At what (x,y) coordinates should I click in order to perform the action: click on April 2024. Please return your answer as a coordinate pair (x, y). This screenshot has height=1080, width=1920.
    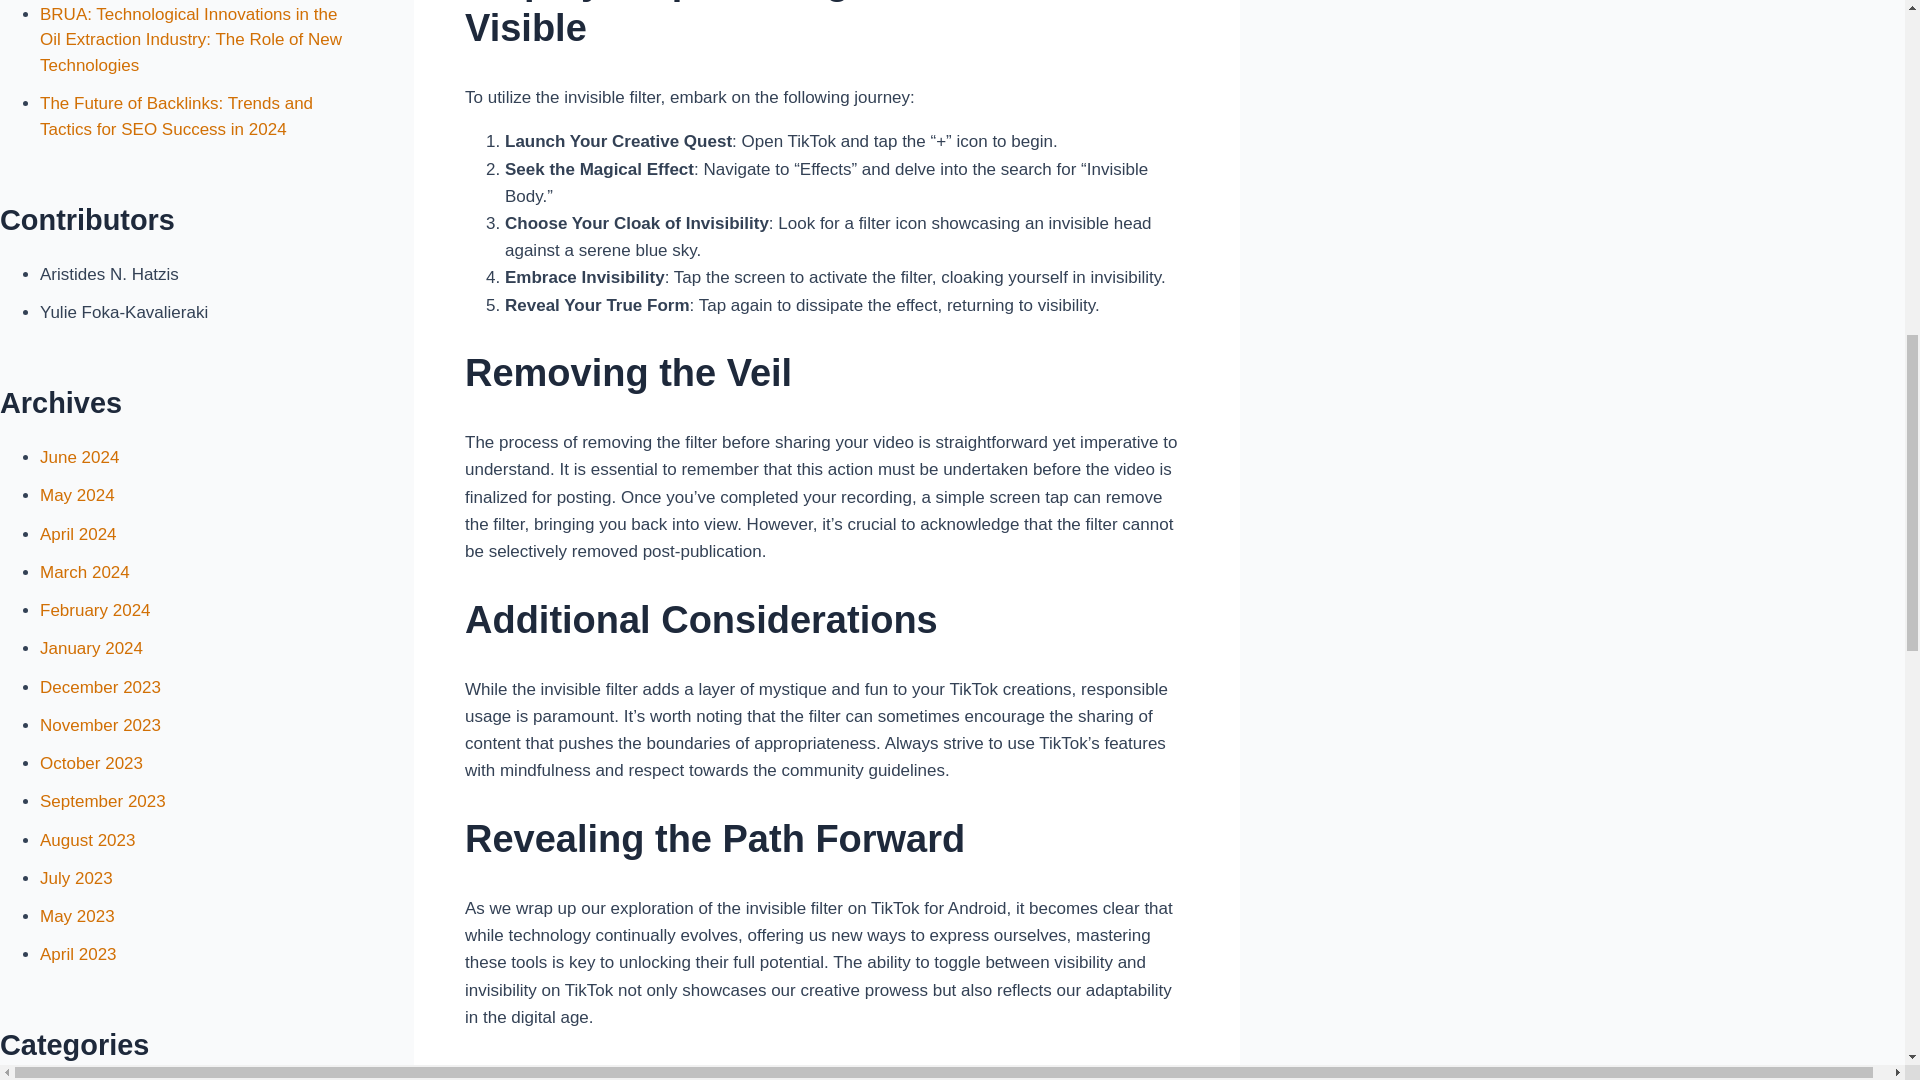
    Looking at the image, I should click on (78, 534).